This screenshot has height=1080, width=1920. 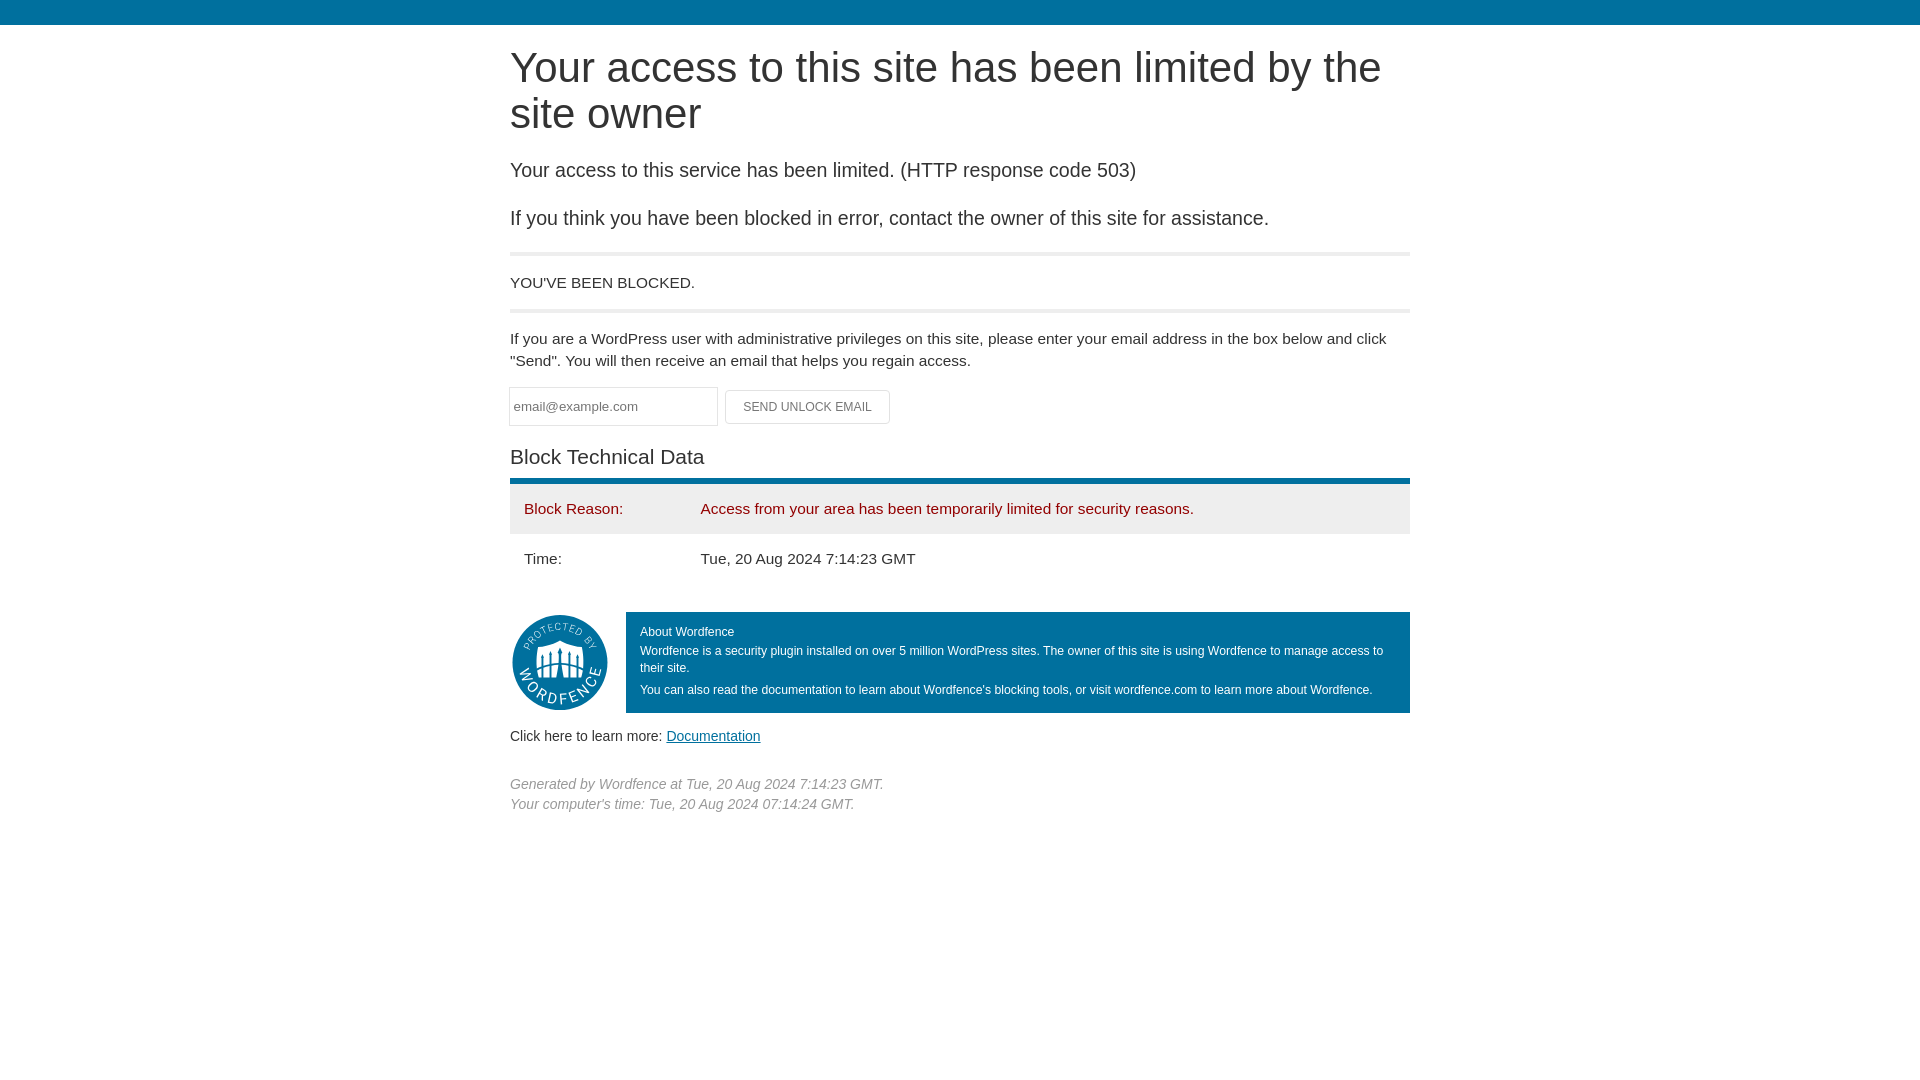 What do you see at coordinates (713, 736) in the screenshot?
I see `Documentation` at bounding box center [713, 736].